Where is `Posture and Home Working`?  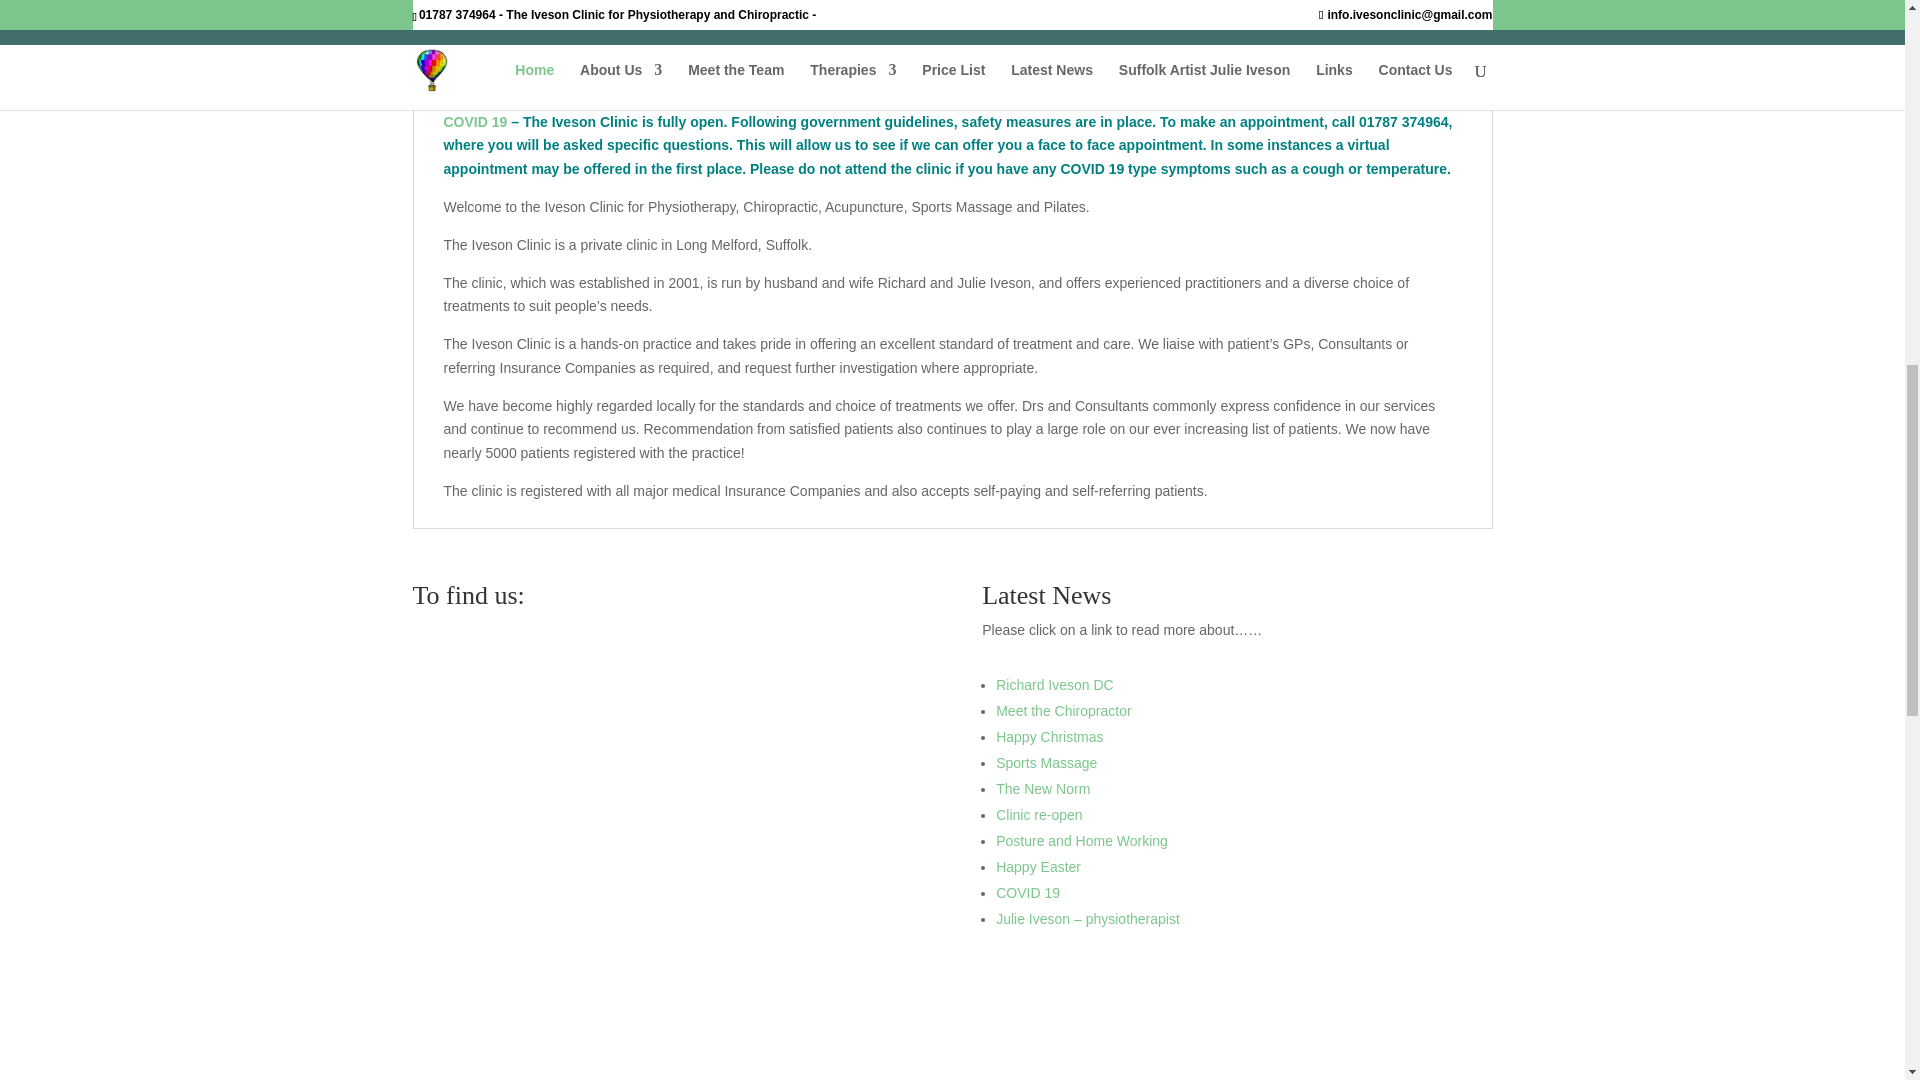 Posture and Home Working is located at coordinates (1082, 840).